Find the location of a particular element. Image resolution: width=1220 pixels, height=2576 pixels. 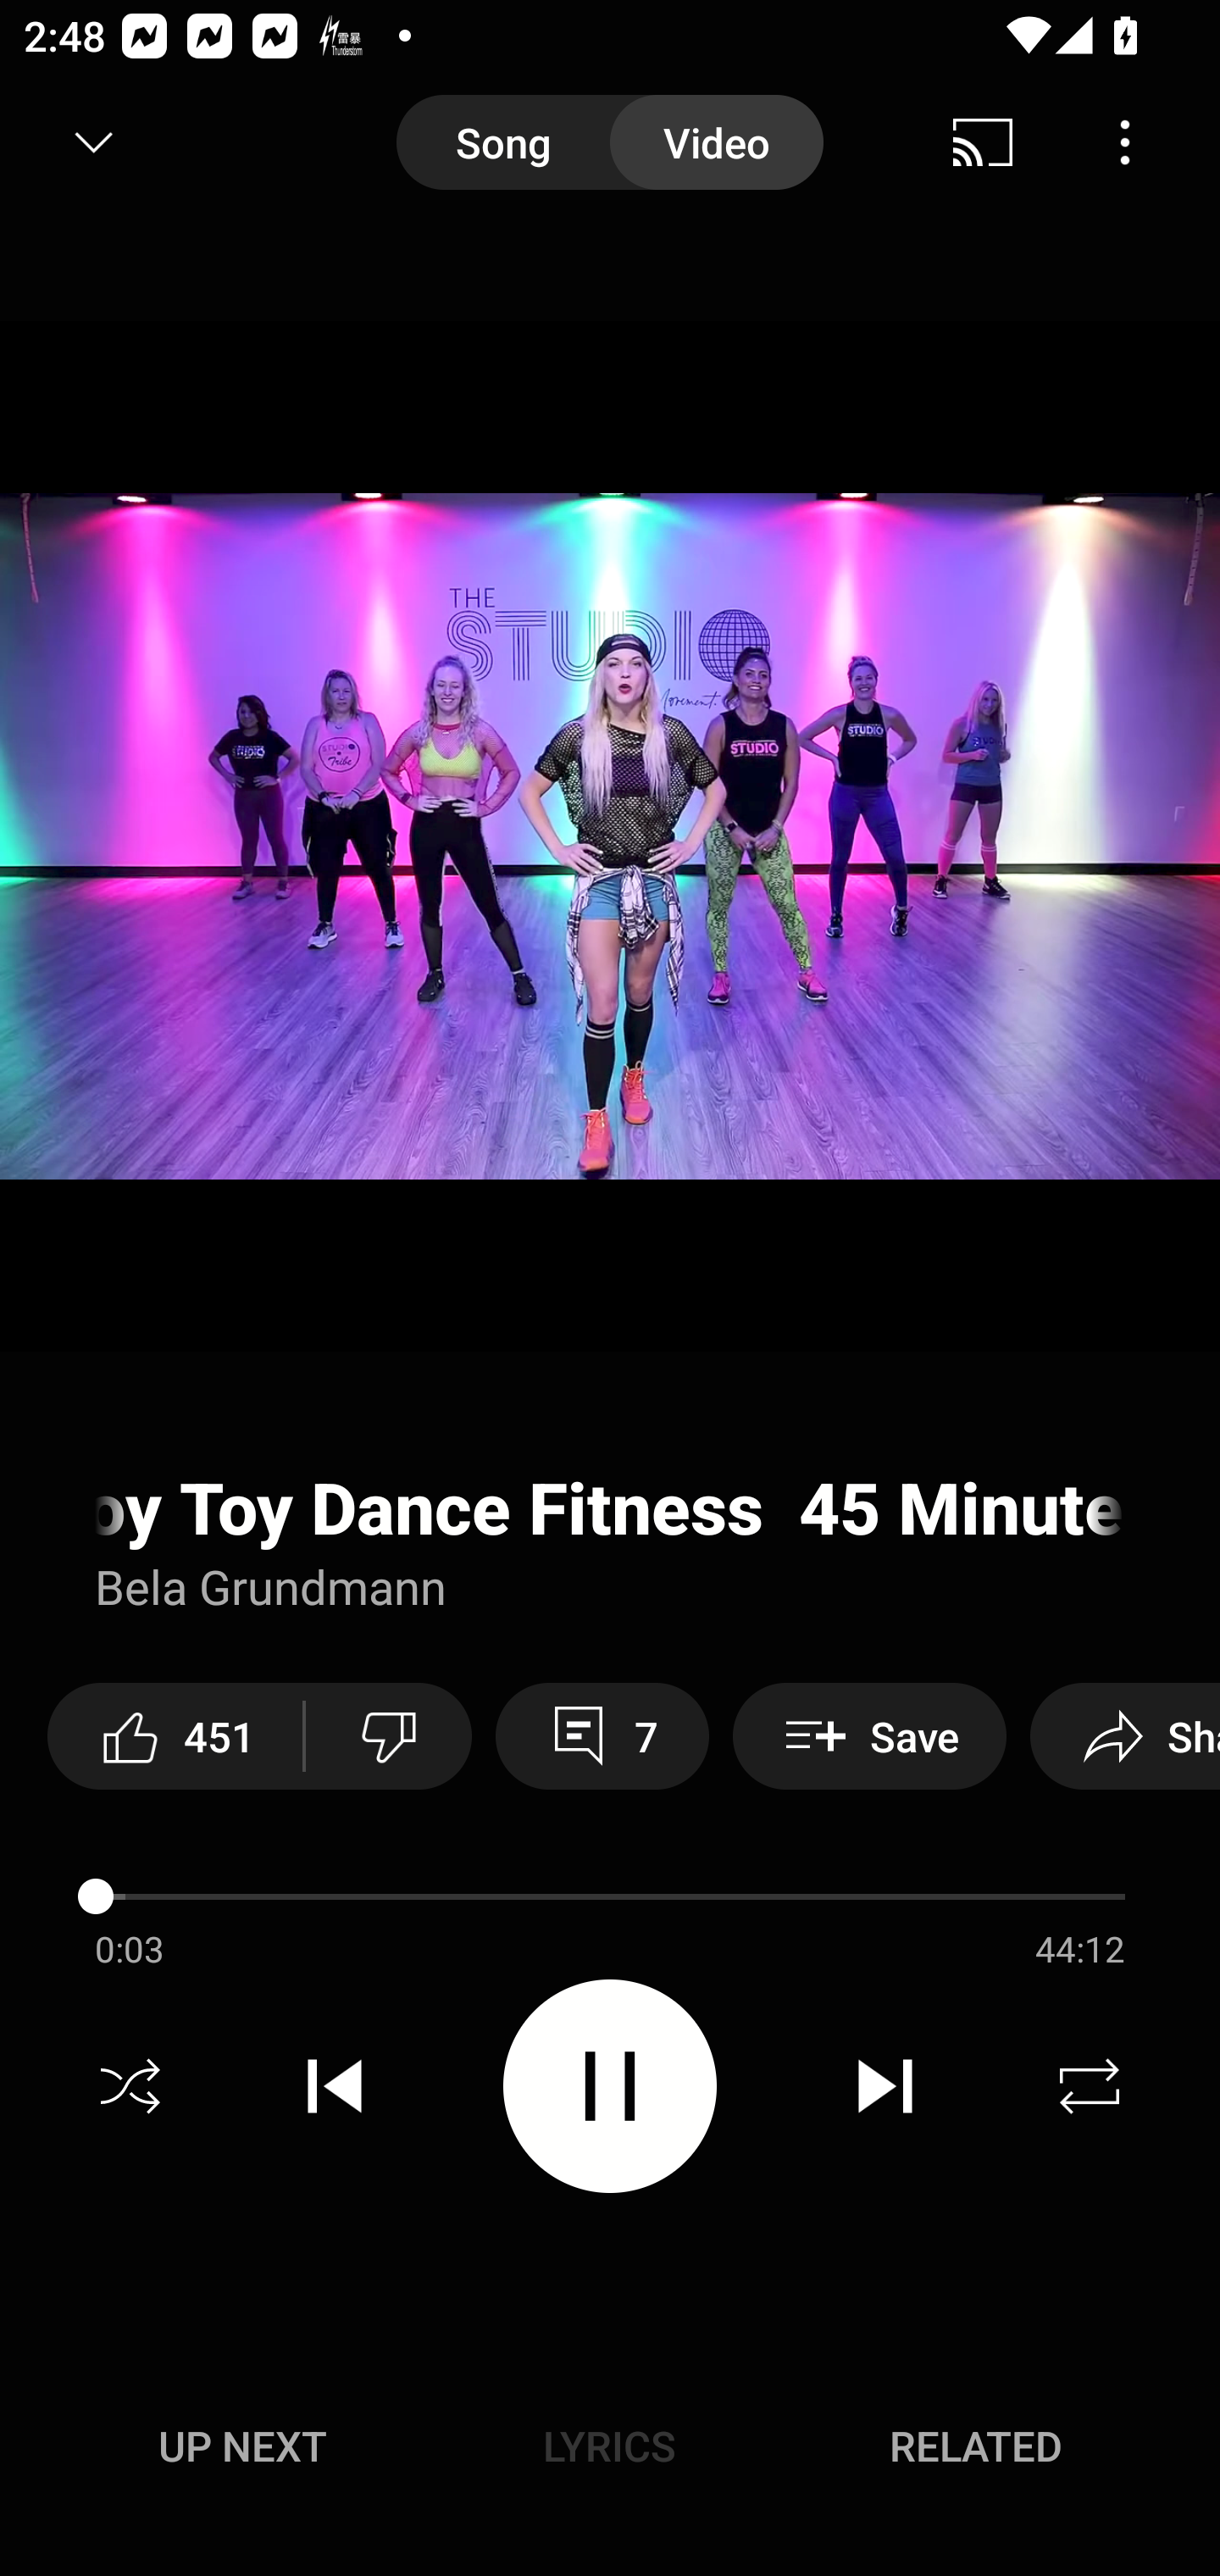

Repeat off is located at coordinates (1090, 2086).